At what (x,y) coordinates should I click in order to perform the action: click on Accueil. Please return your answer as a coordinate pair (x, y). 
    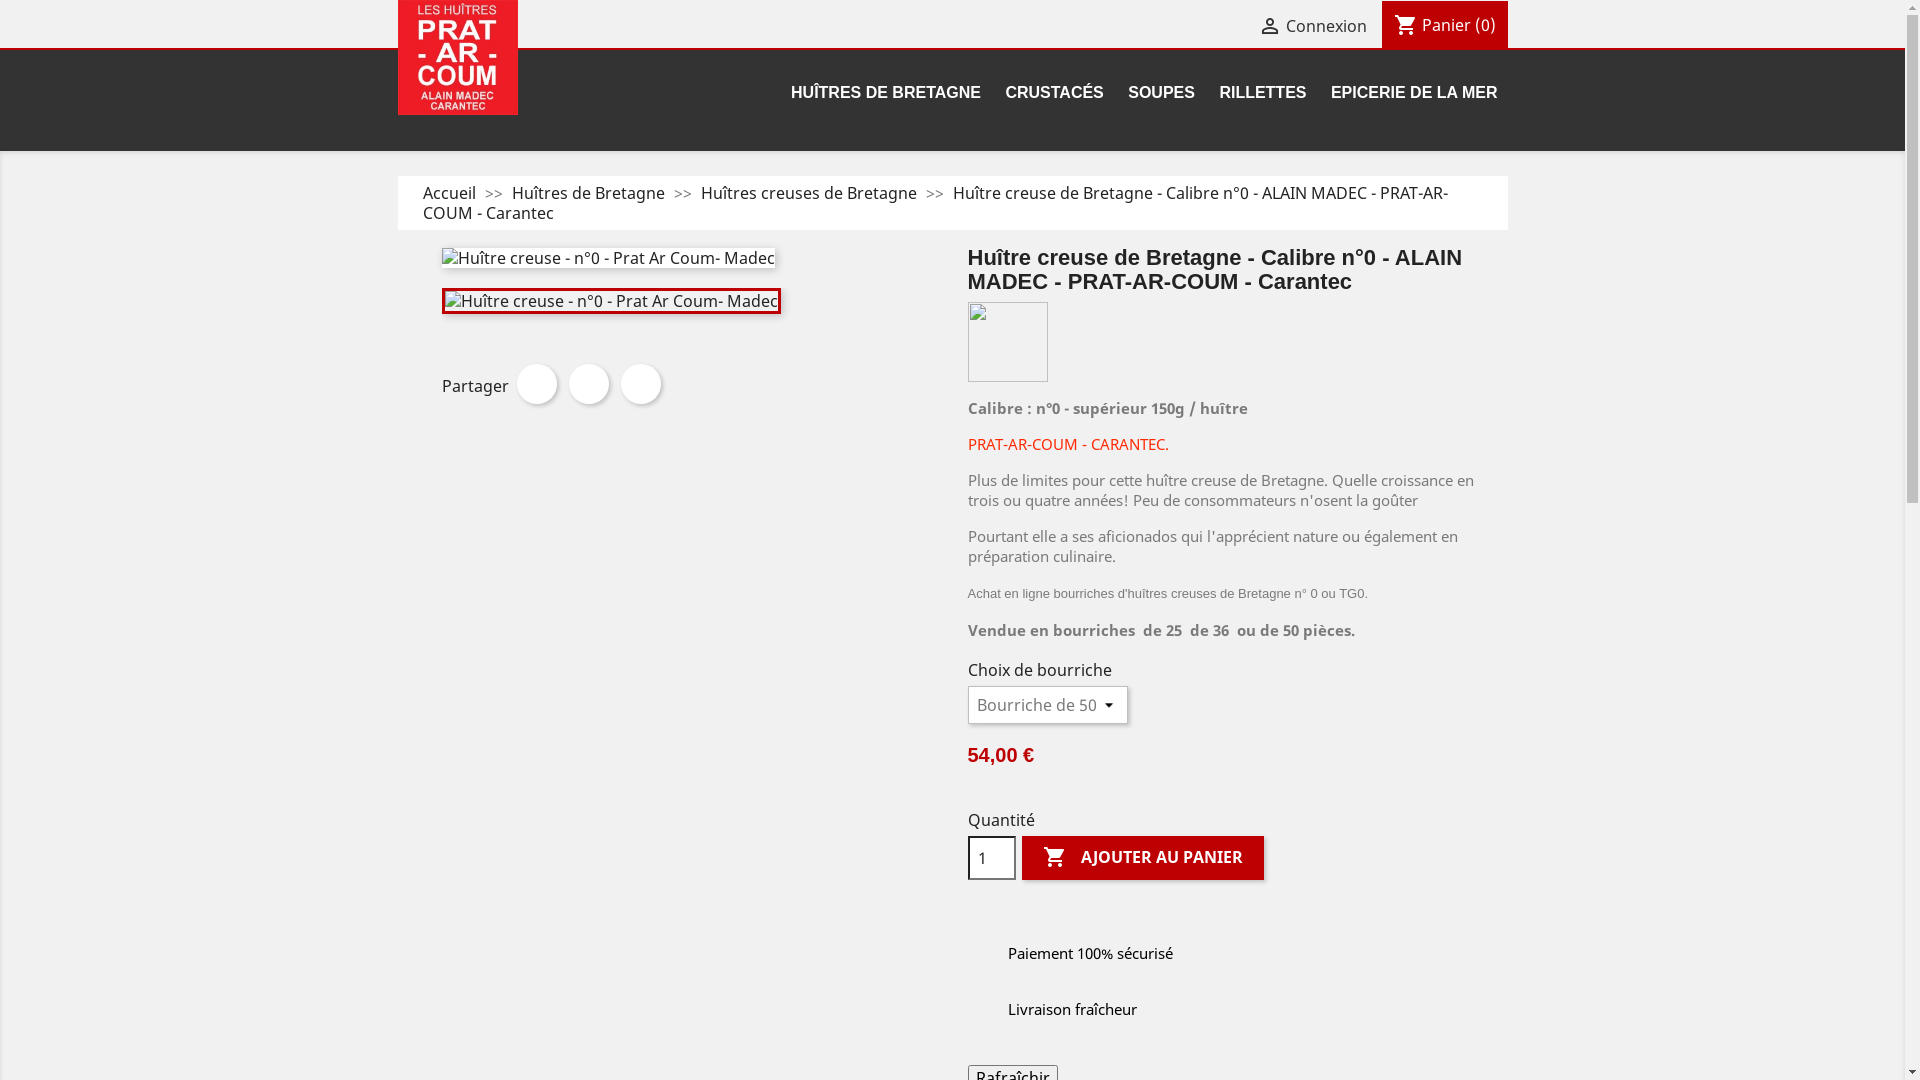
    Looking at the image, I should click on (450, 193).